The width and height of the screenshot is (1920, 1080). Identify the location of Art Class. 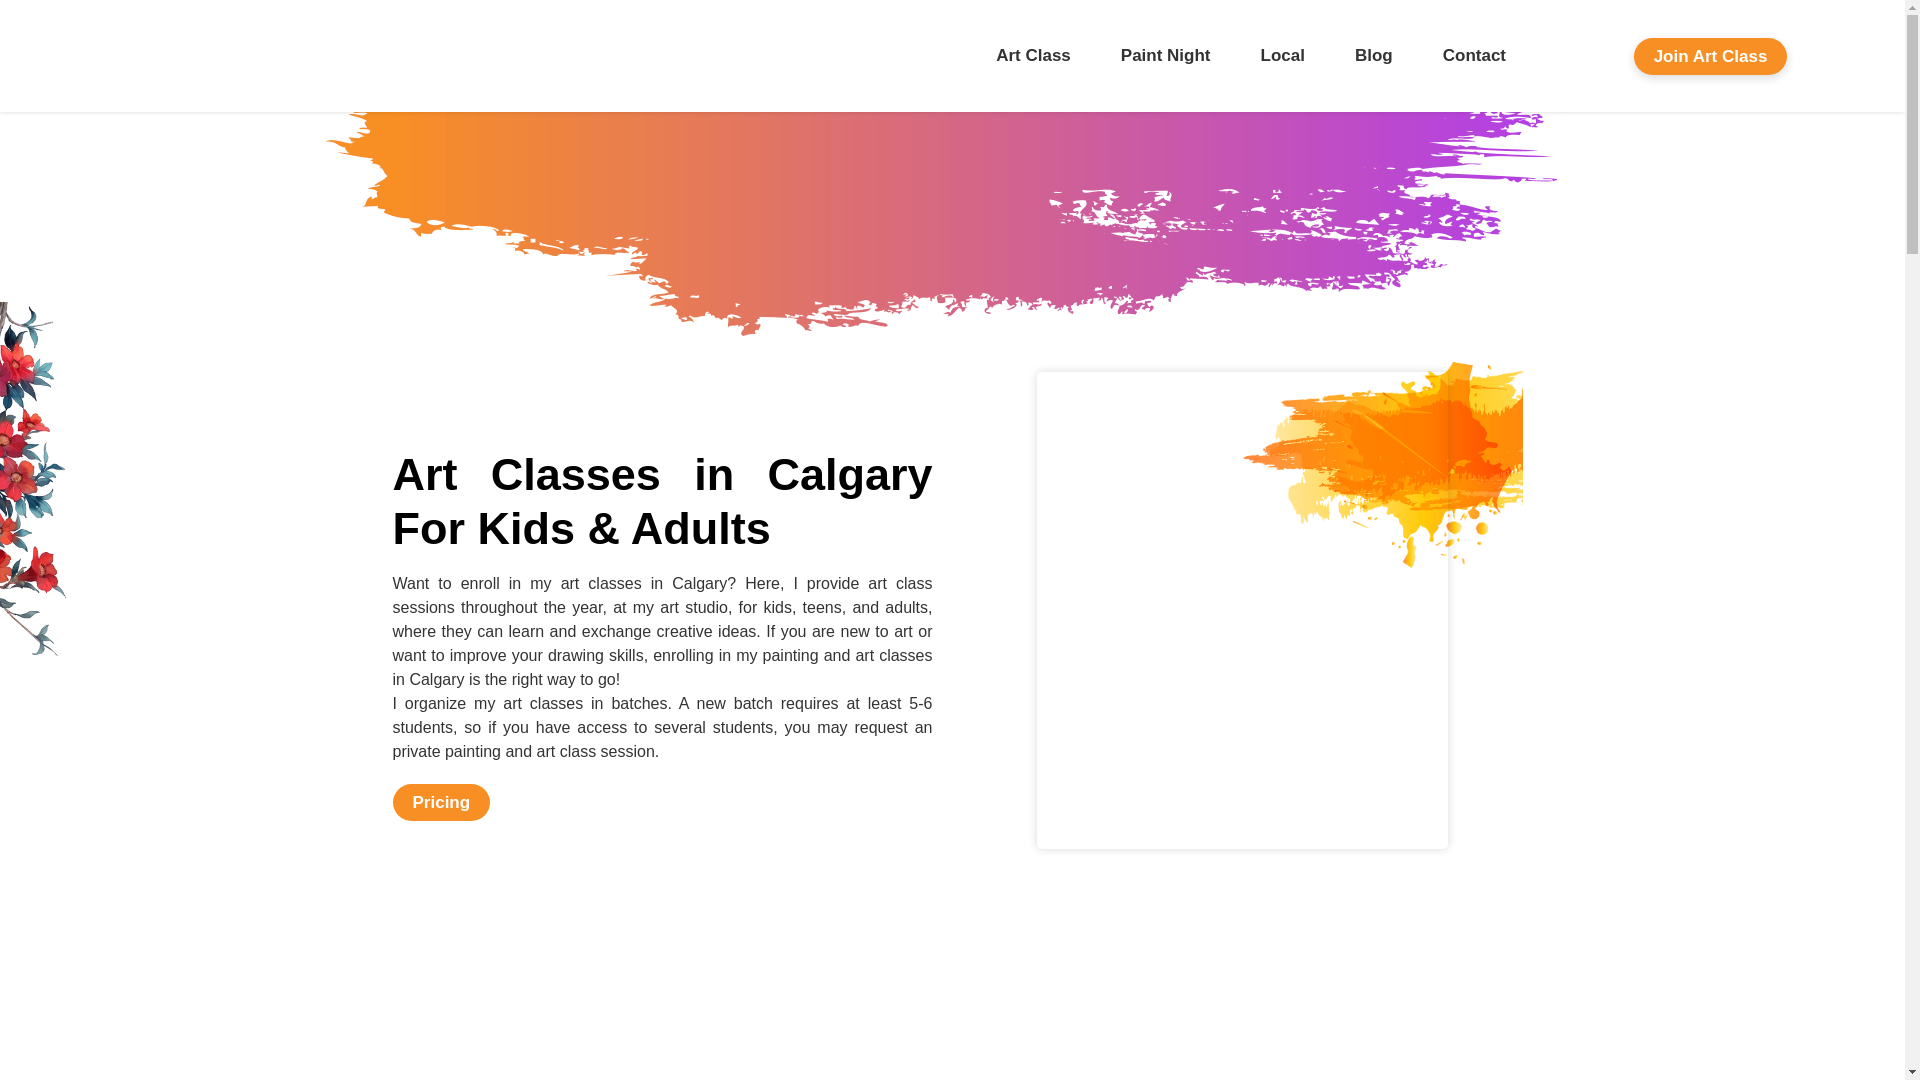
(1034, 56).